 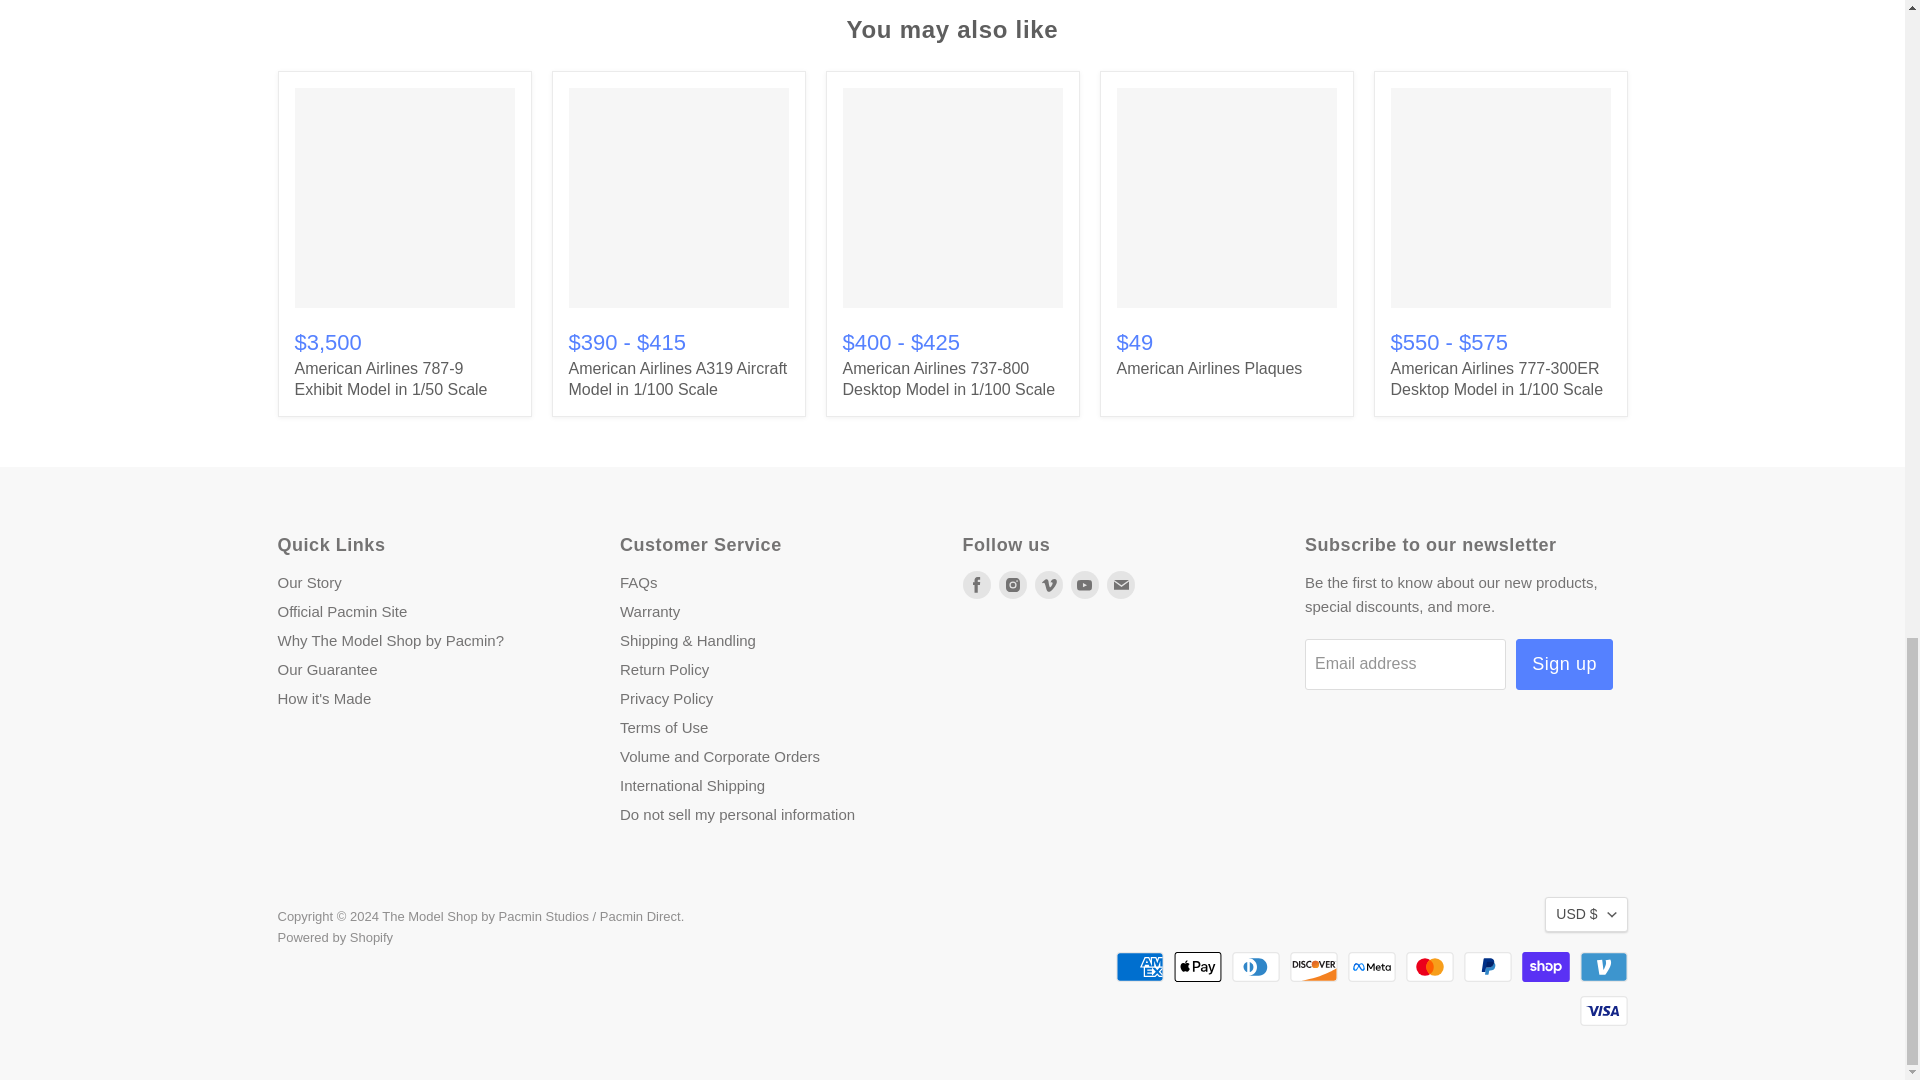 What do you see at coordinates (1012, 585) in the screenshot?
I see `Instagram` at bounding box center [1012, 585].